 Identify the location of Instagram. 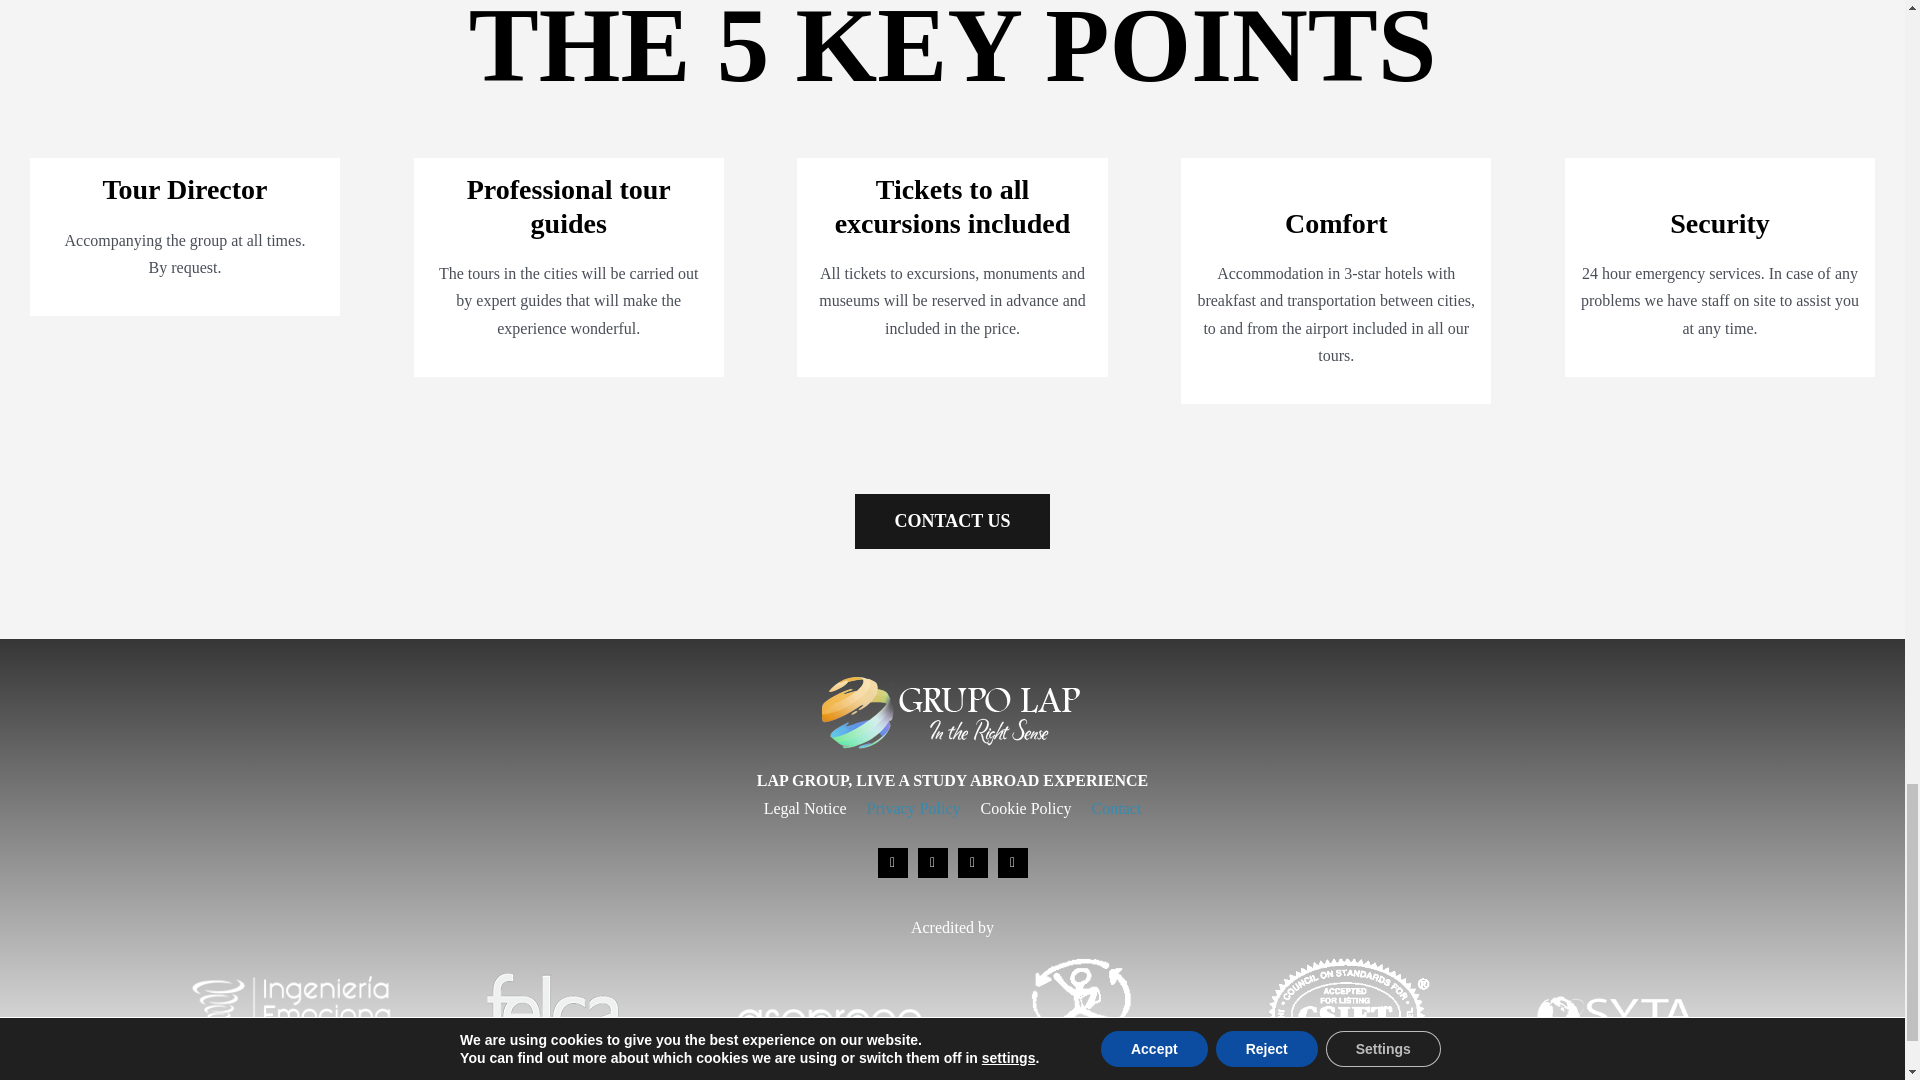
(932, 862).